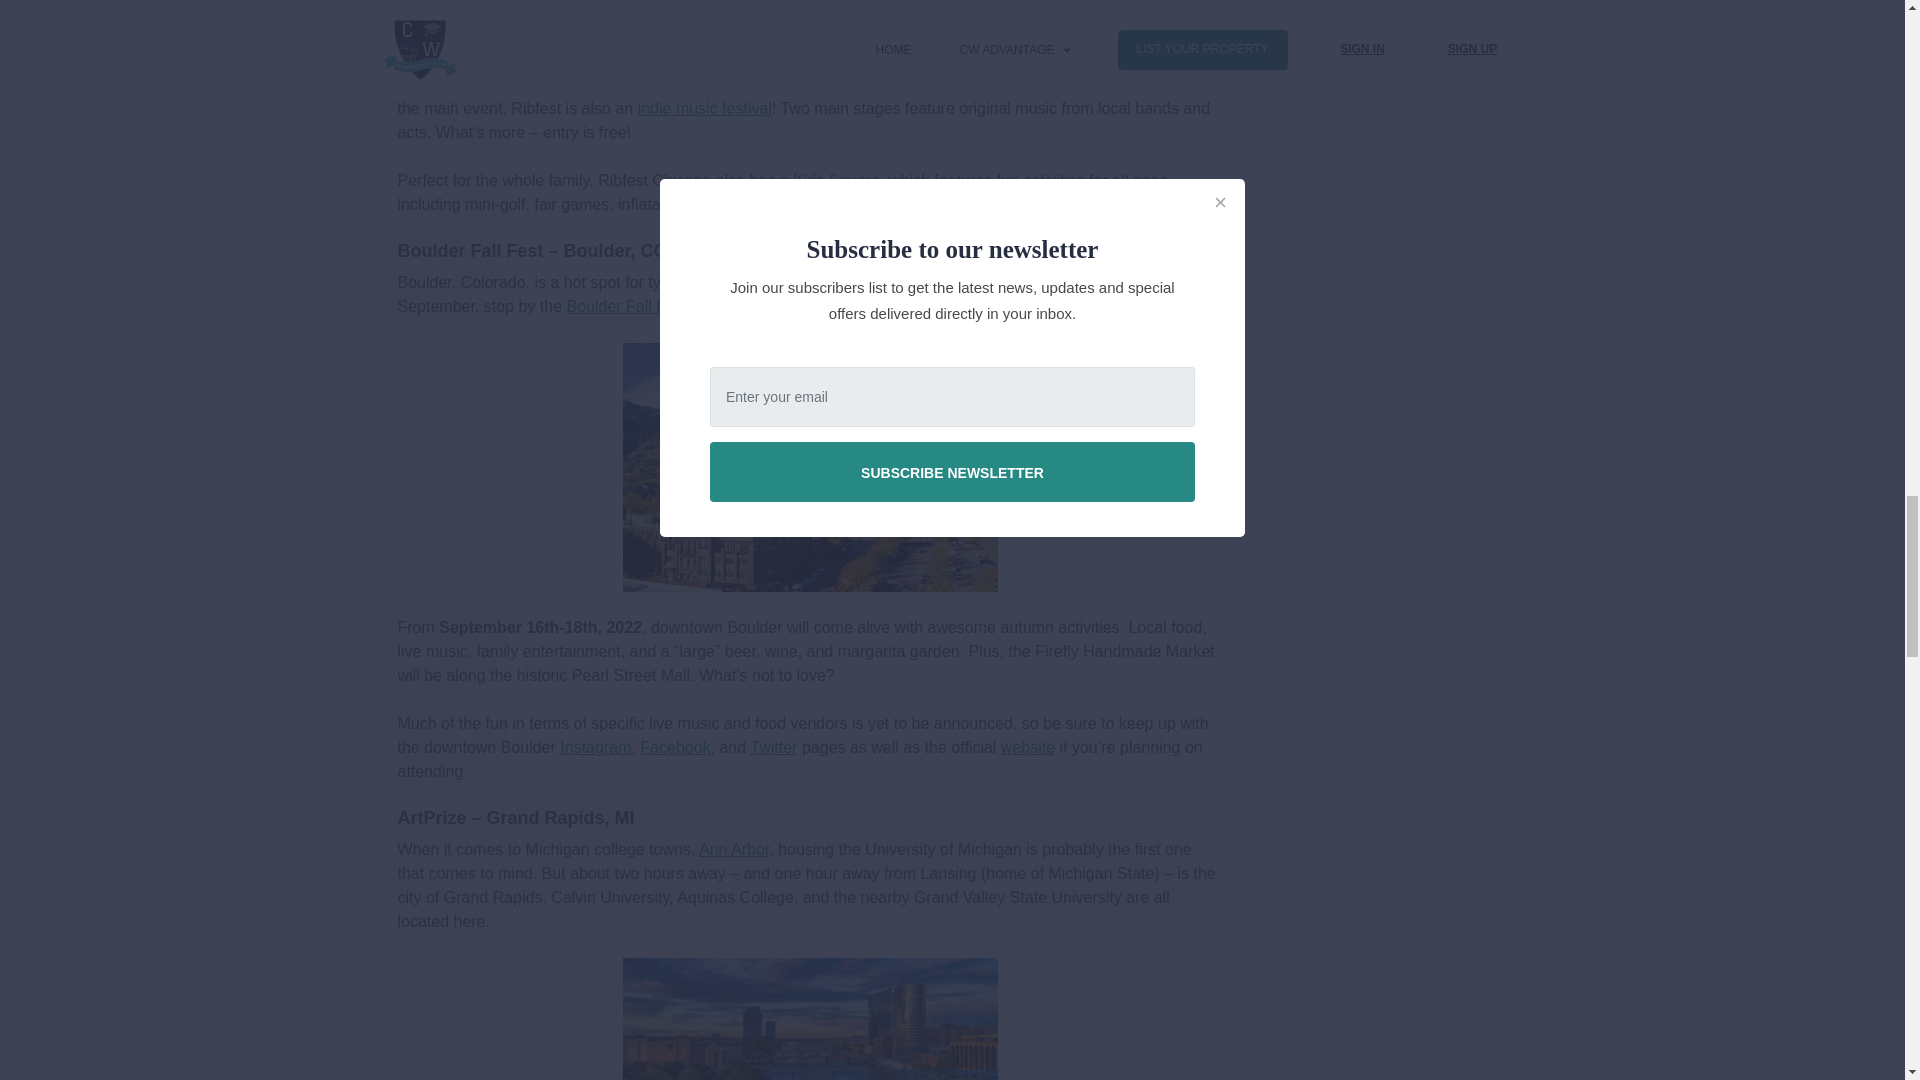 The height and width of the screenshot is (1080, 1920). I want to click on indie music festival, so click(704, 108).